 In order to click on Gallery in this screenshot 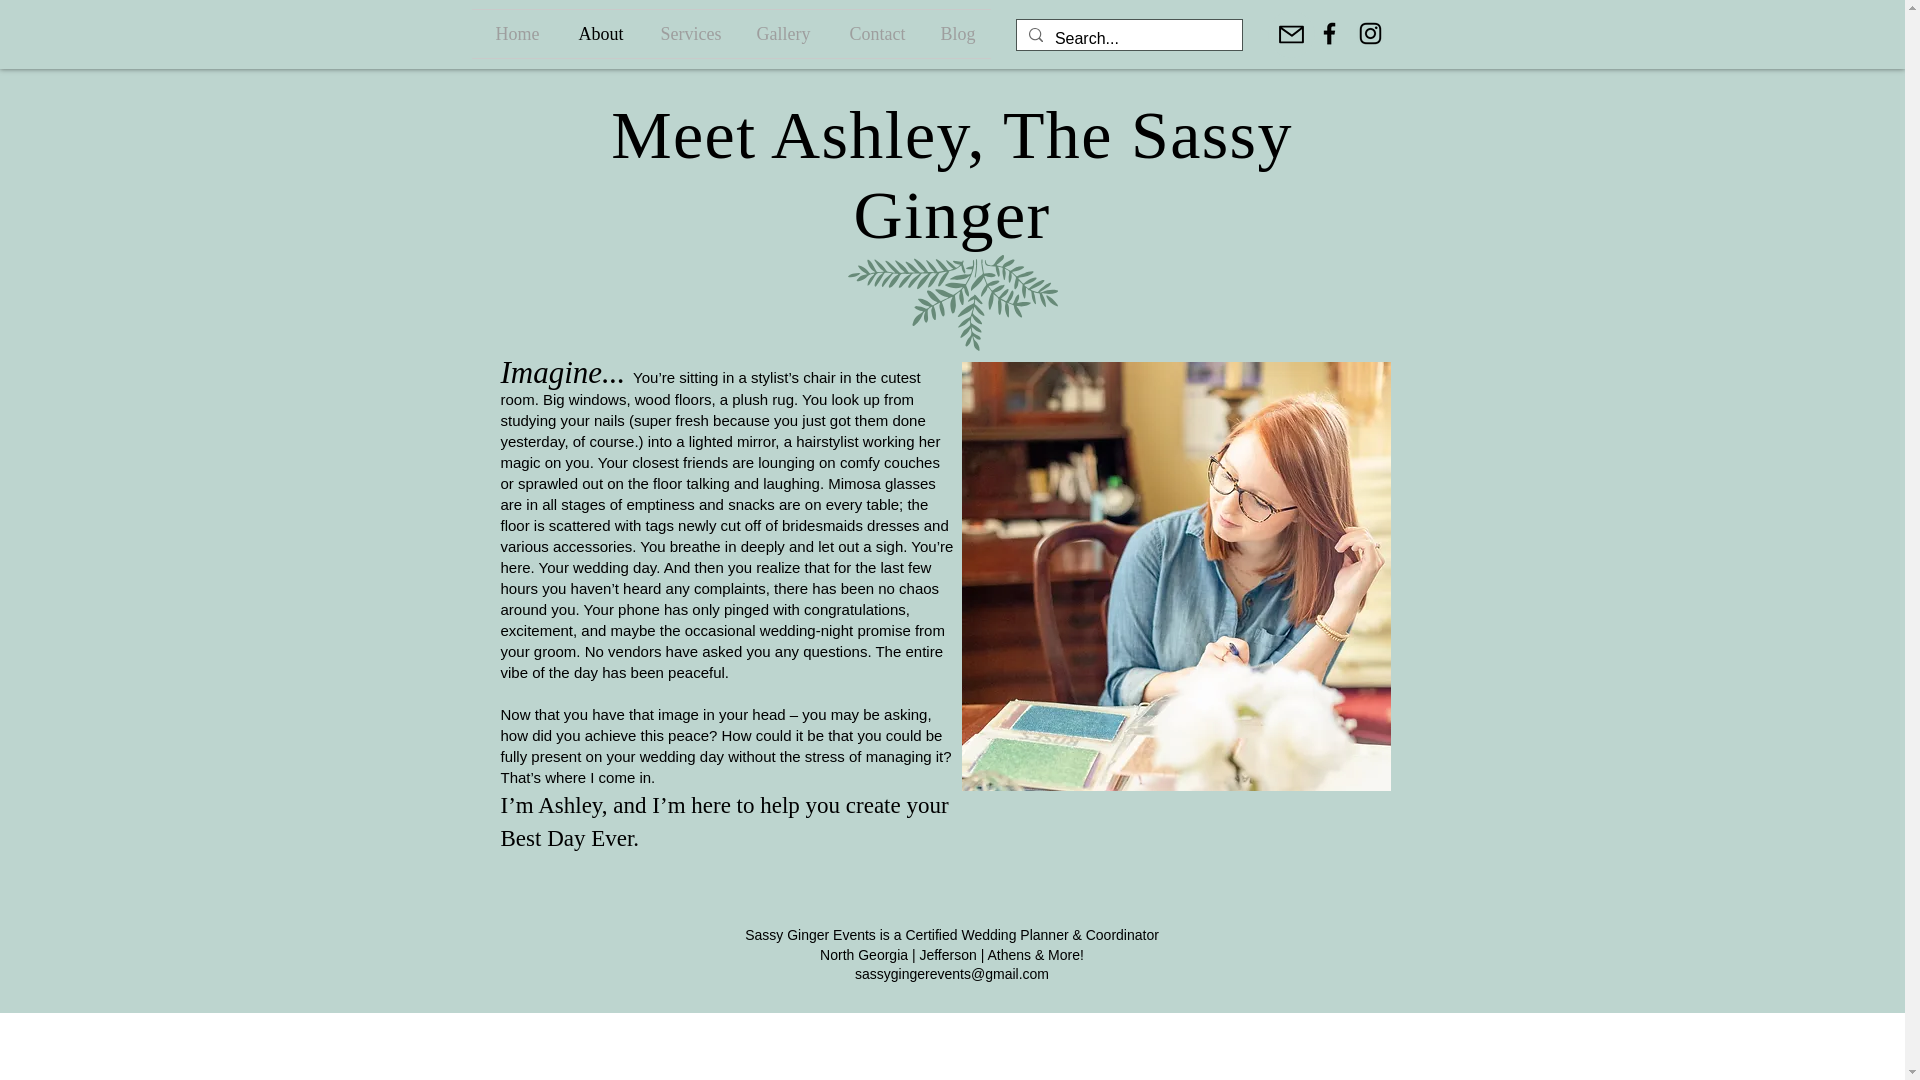, I will do `click(780, 34)`.